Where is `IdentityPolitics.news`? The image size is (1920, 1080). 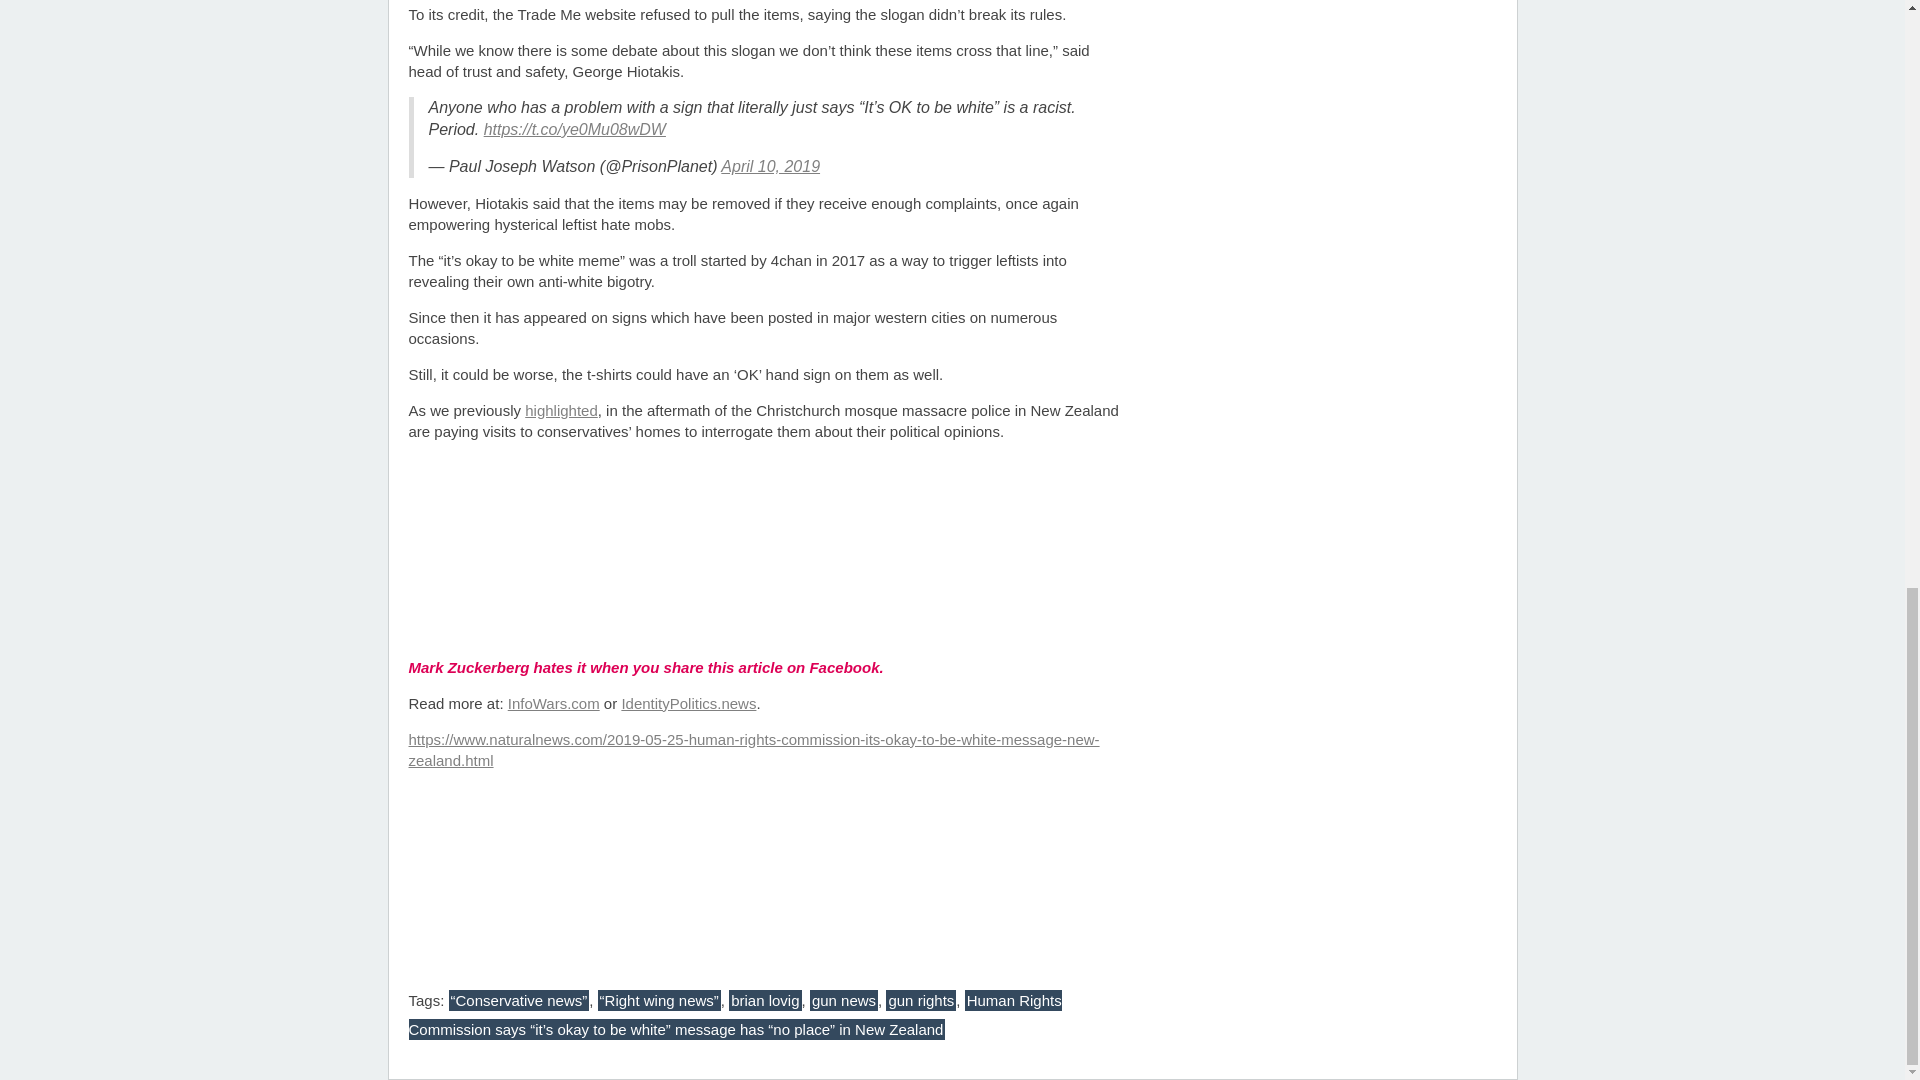 IdentityPolitics.news is located at coordinates (688, 703).